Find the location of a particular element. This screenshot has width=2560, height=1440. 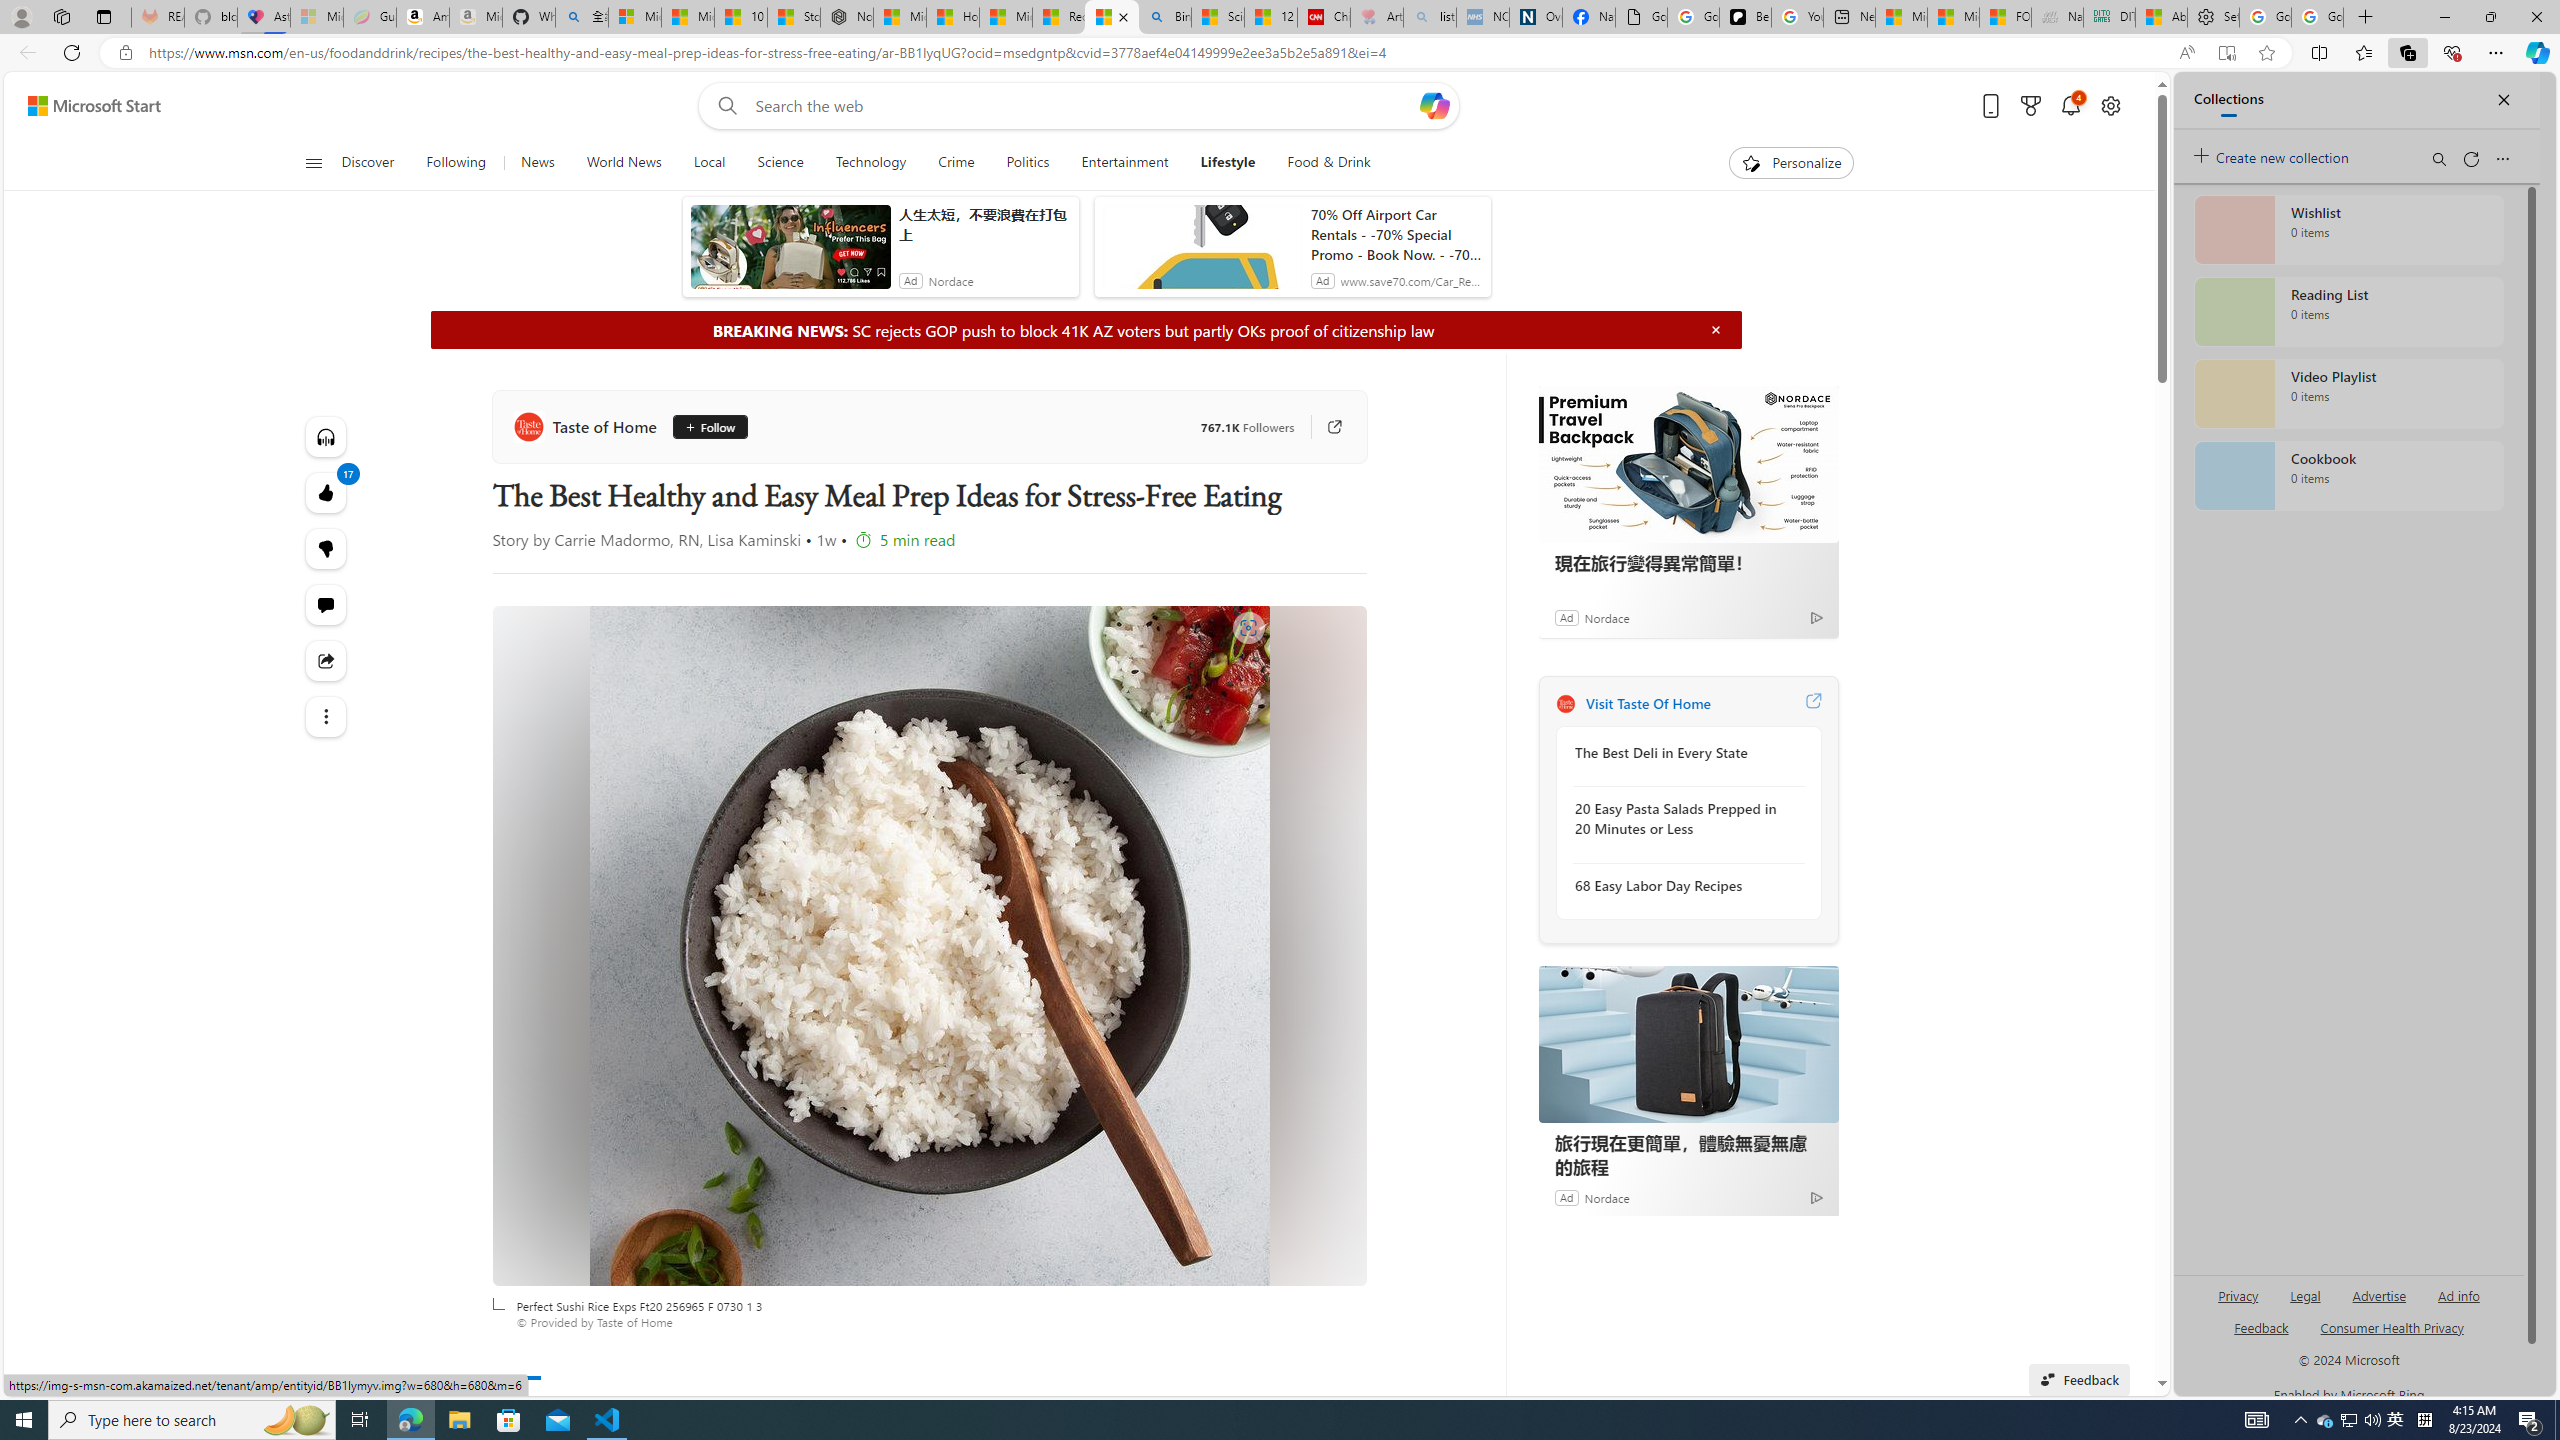

DITOGAMES AG Imprint is located at coordinates (2110, 17).